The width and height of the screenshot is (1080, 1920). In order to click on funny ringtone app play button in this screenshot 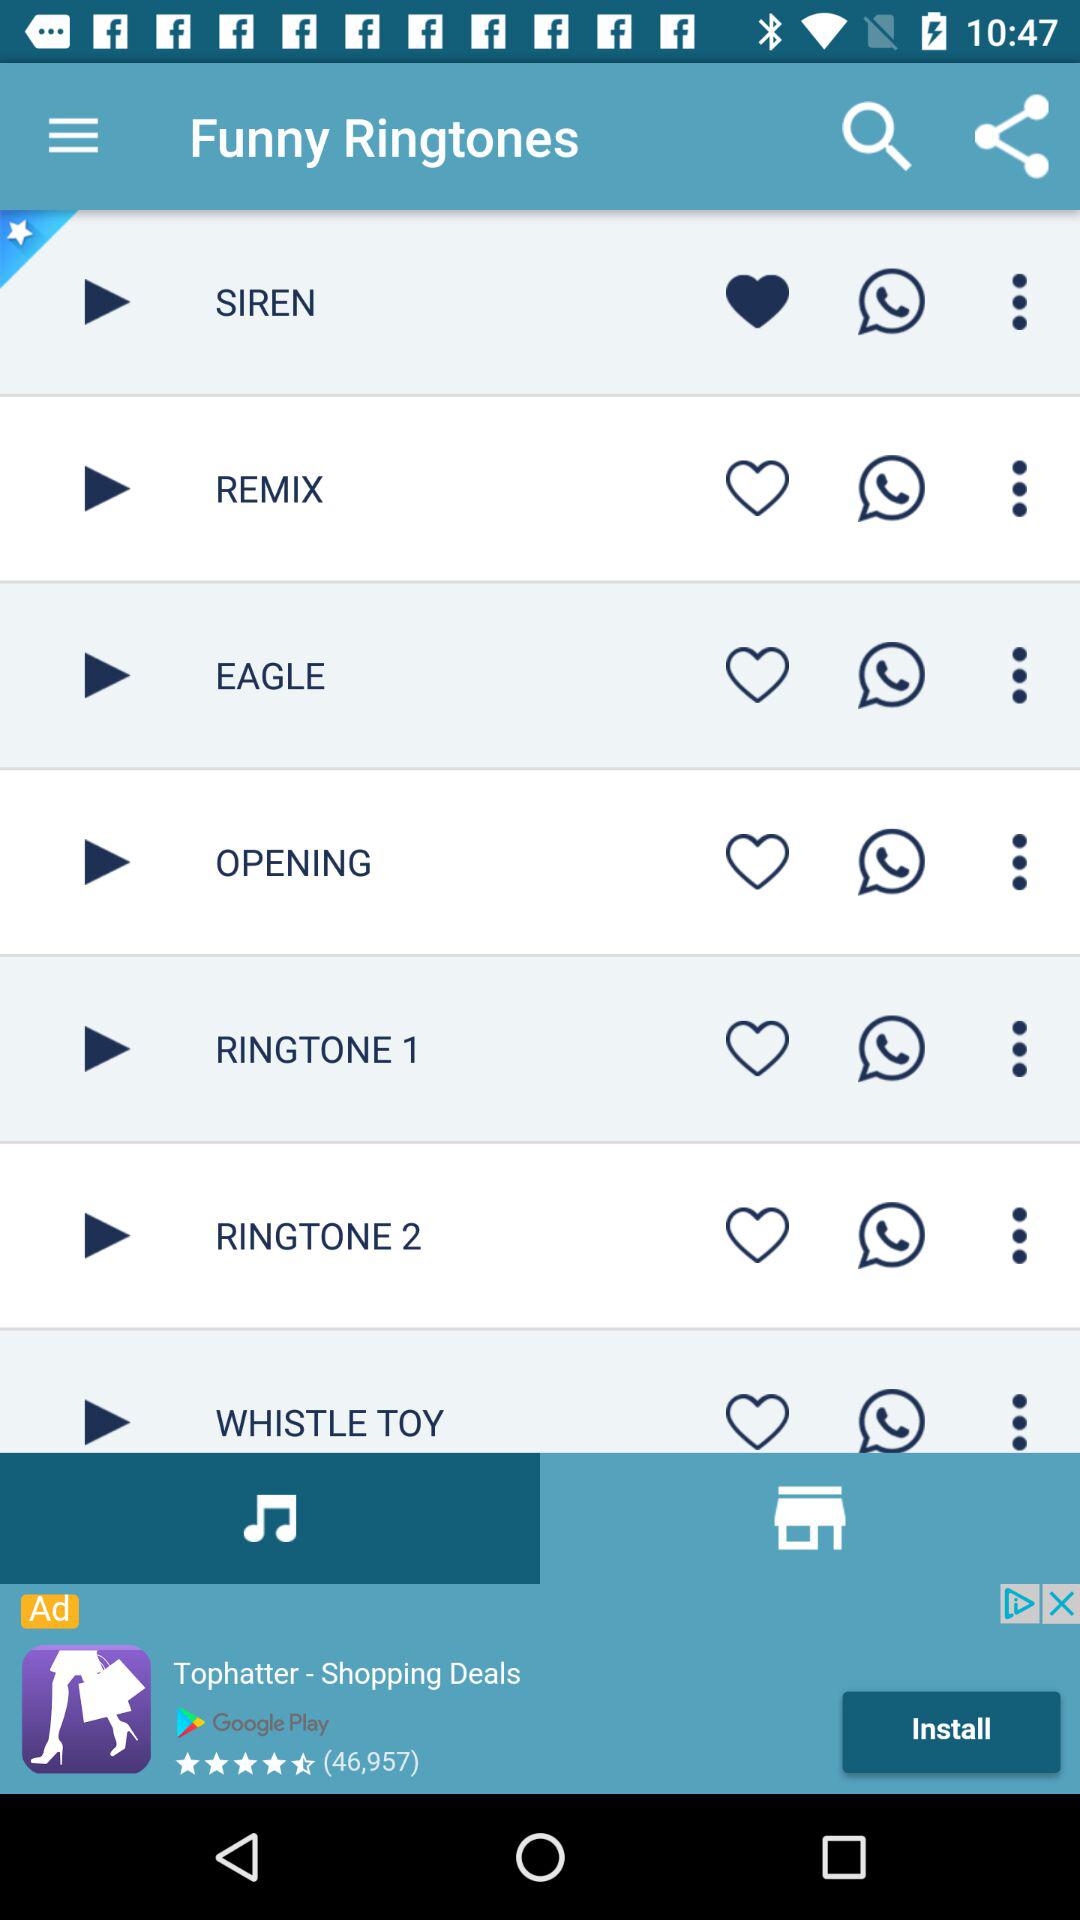, I will do `click(108, 302)`.